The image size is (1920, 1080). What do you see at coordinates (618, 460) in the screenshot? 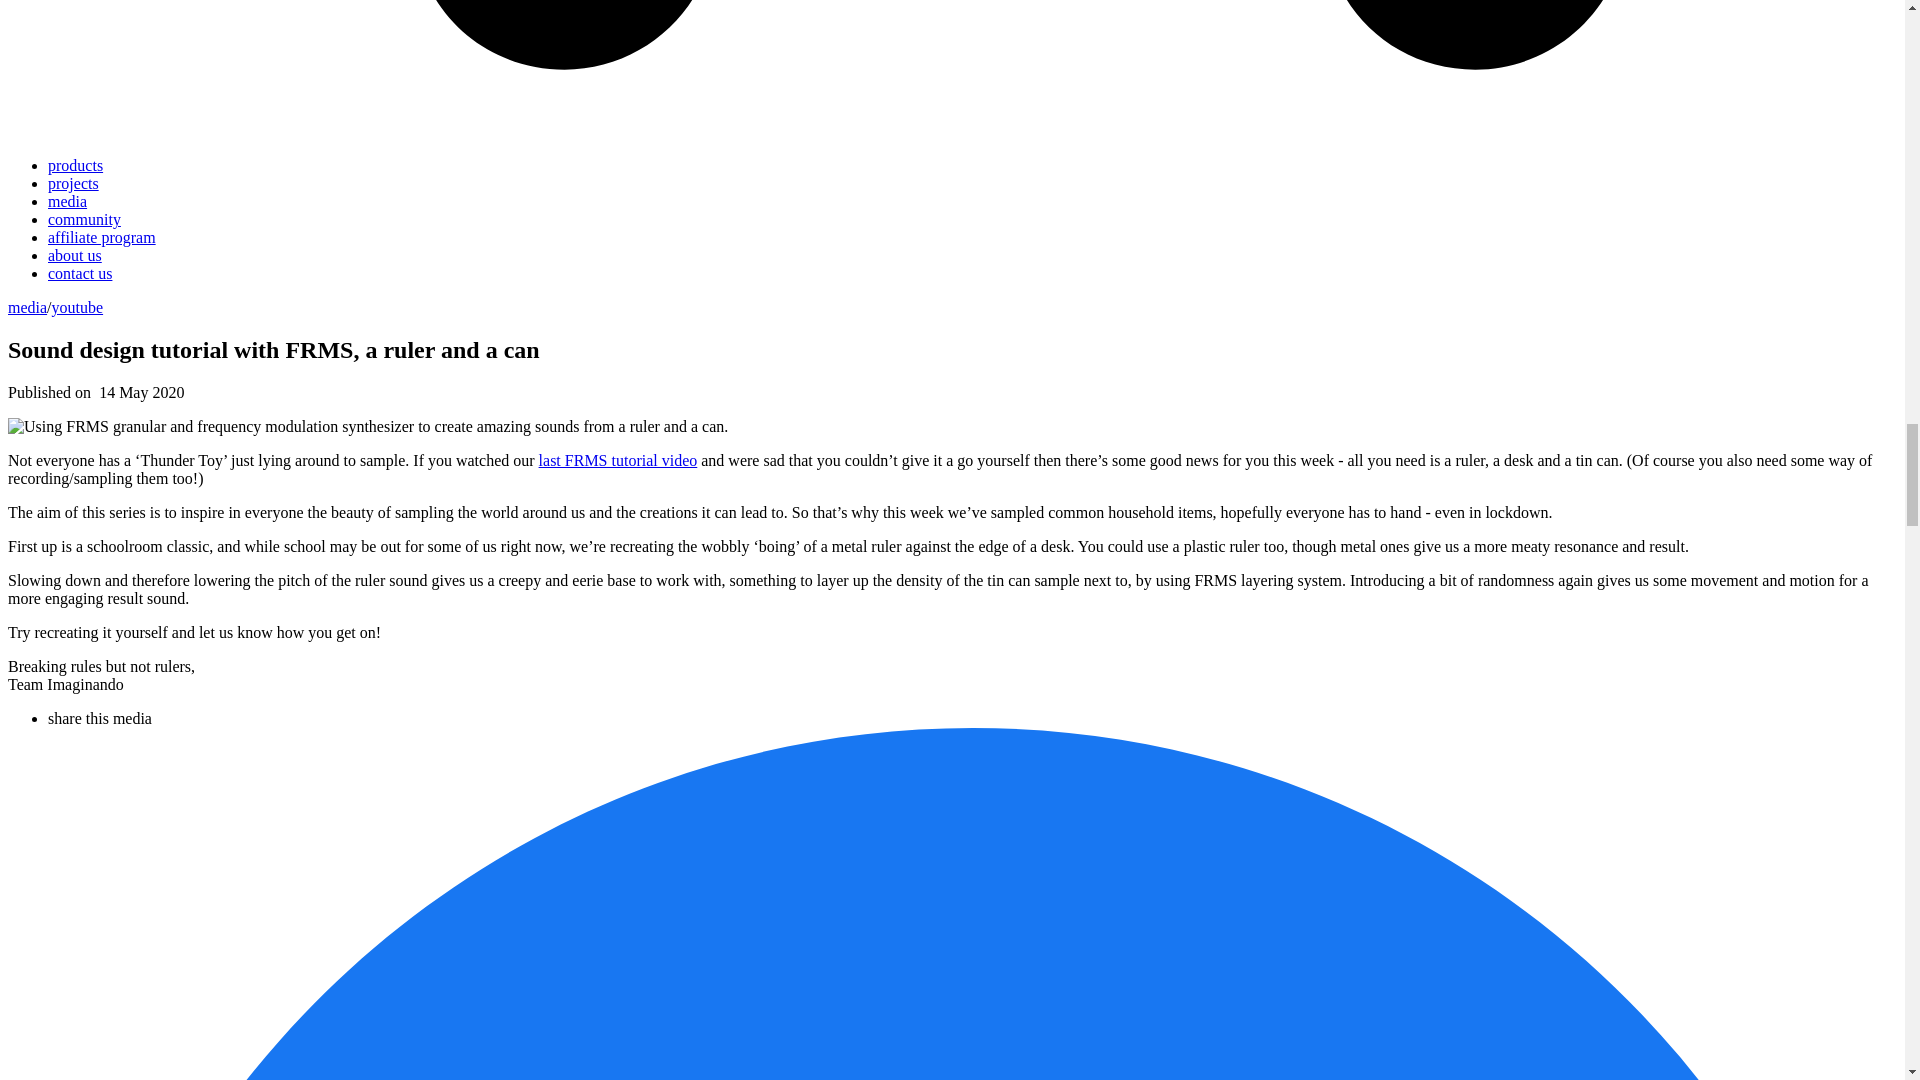
I see `last FRMS tutorial video` at bounding box center [618, 460].